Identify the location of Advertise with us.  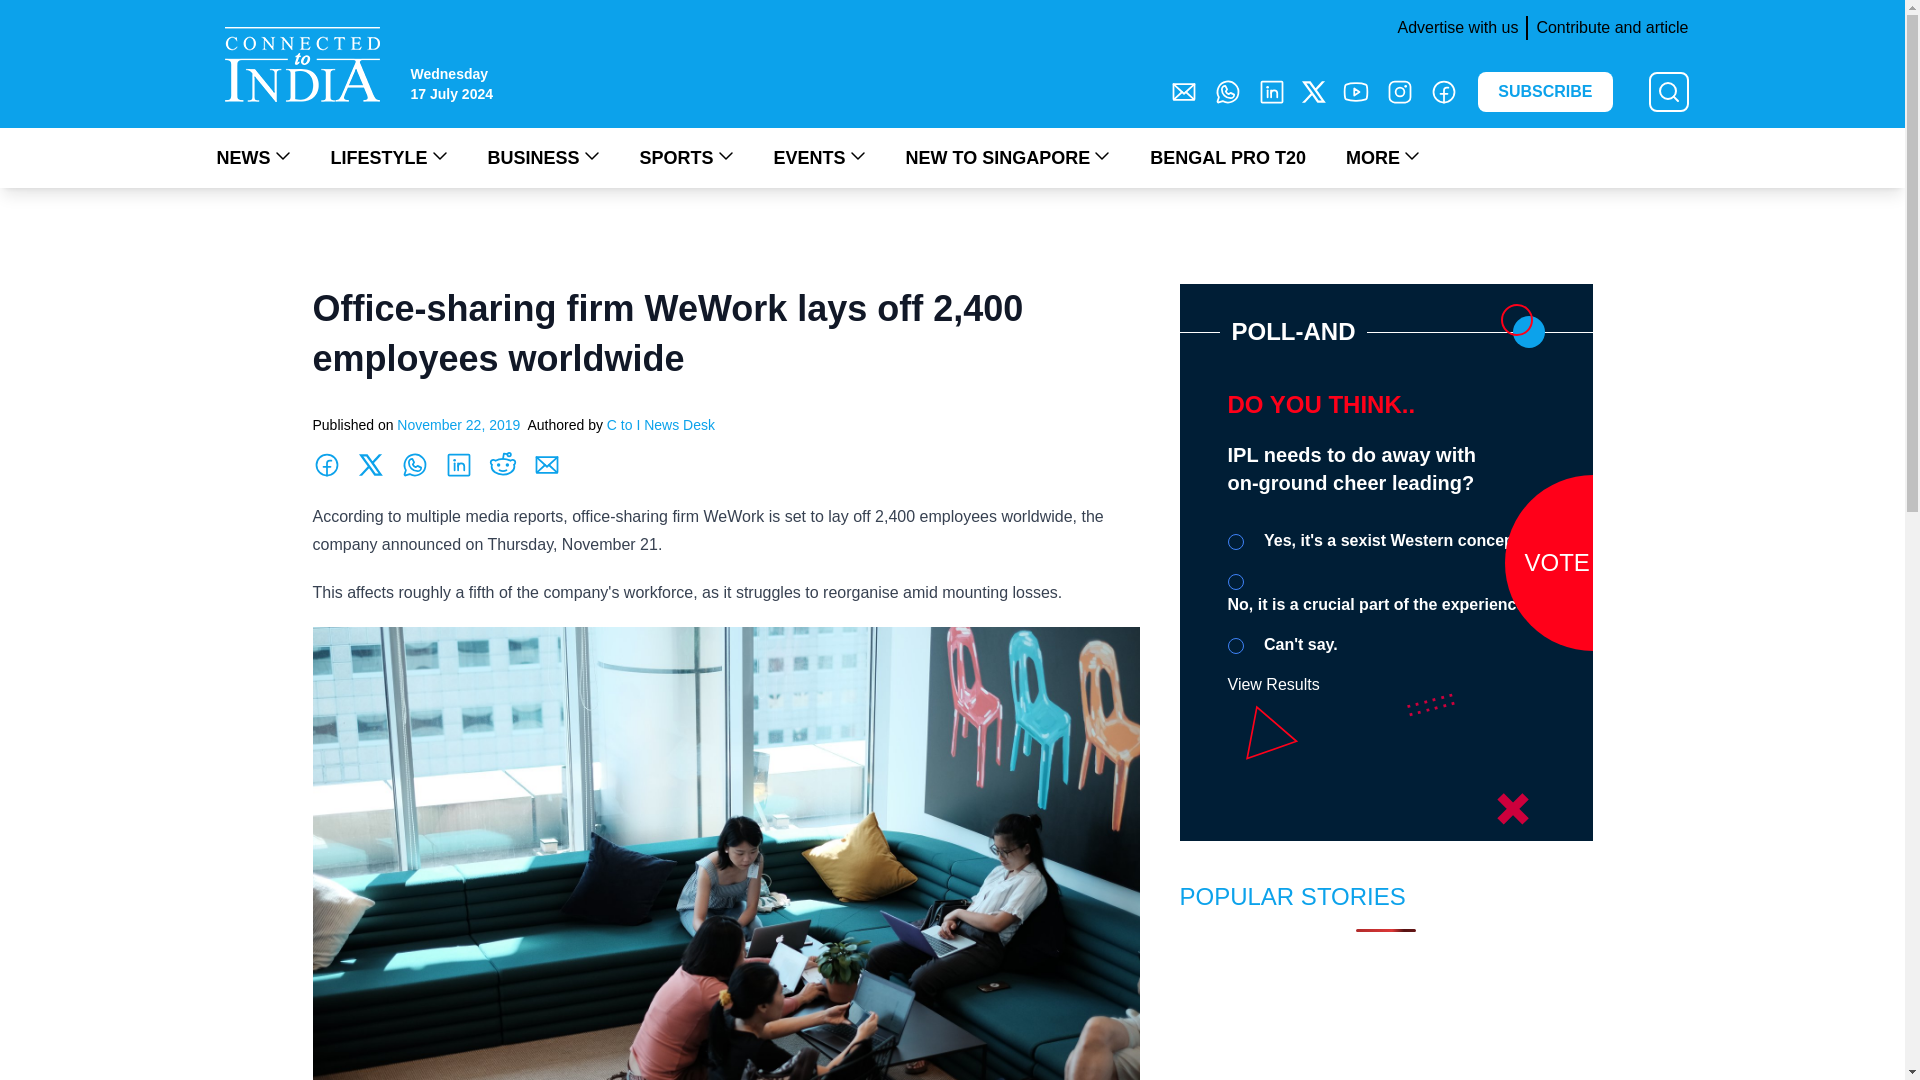
(1453, 28).